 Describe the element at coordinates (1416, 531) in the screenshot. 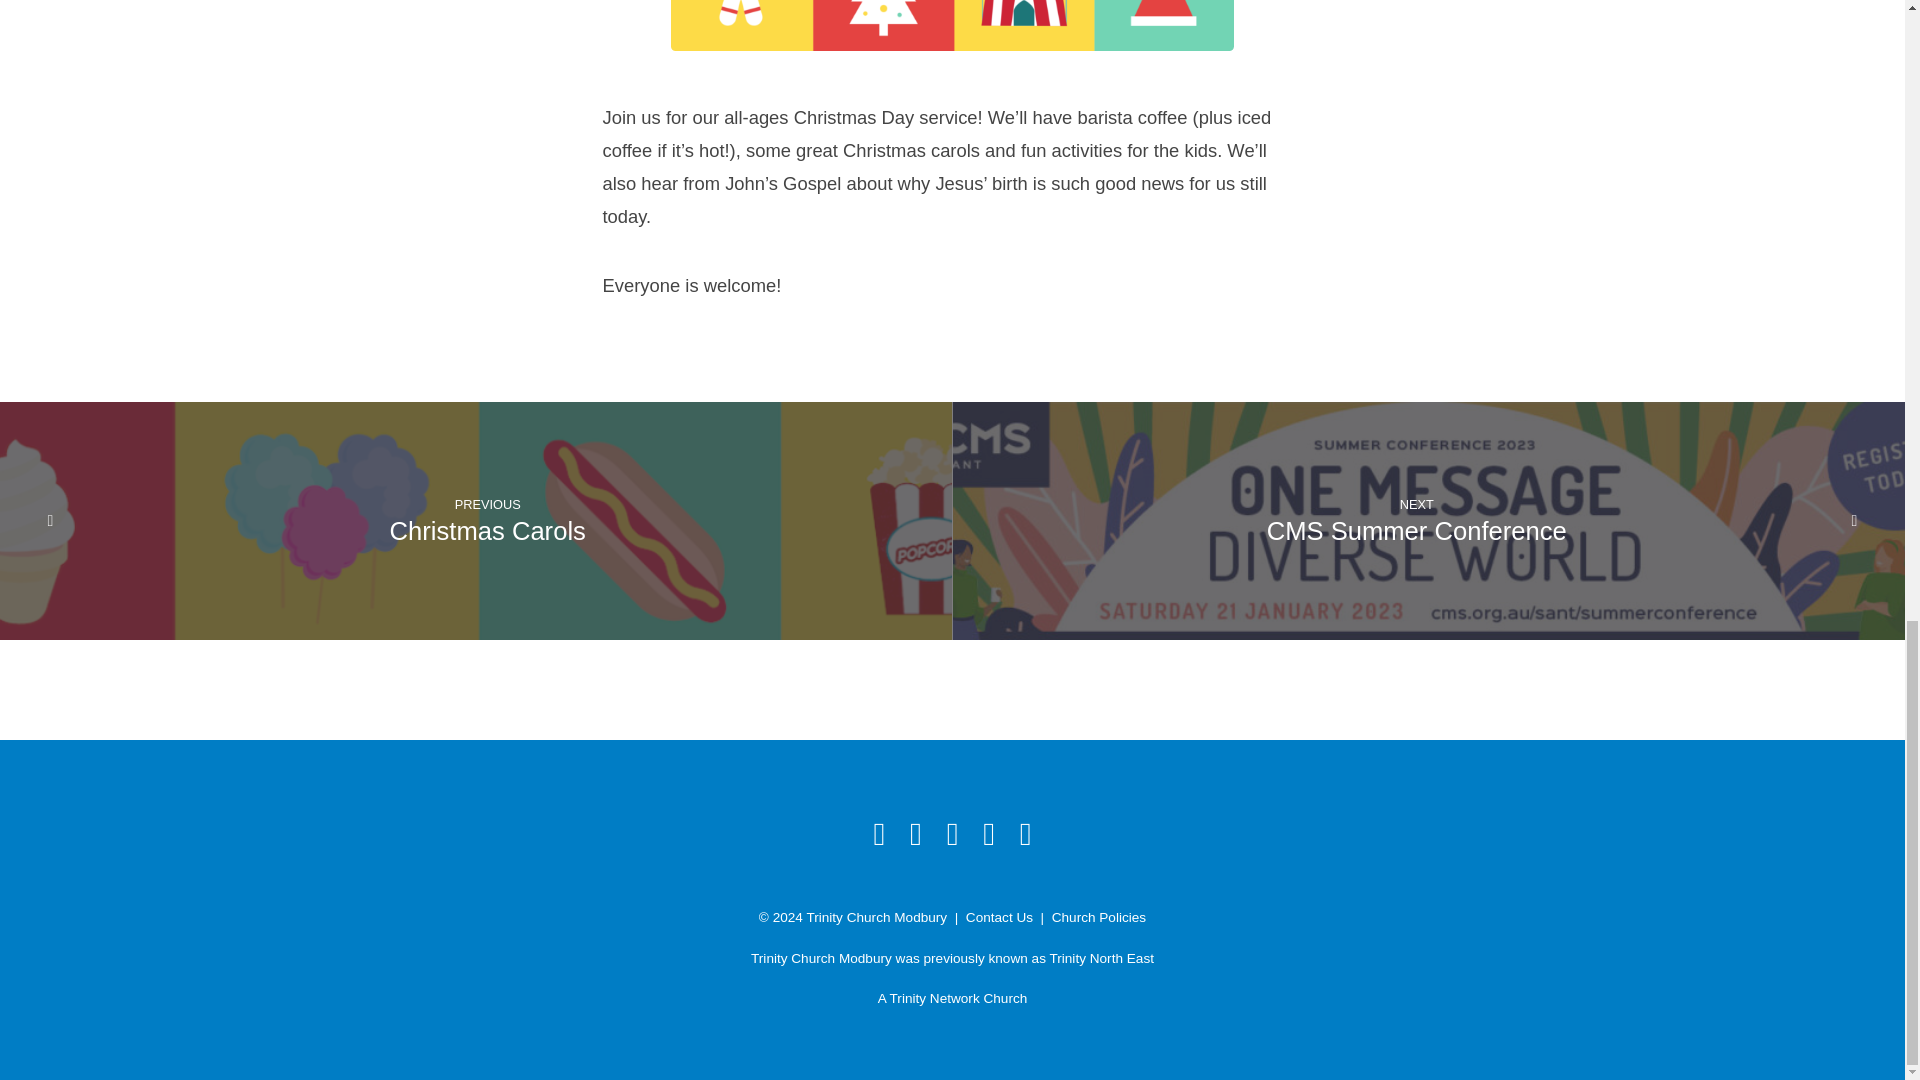

I see `CMS Summer Conference` at that location.